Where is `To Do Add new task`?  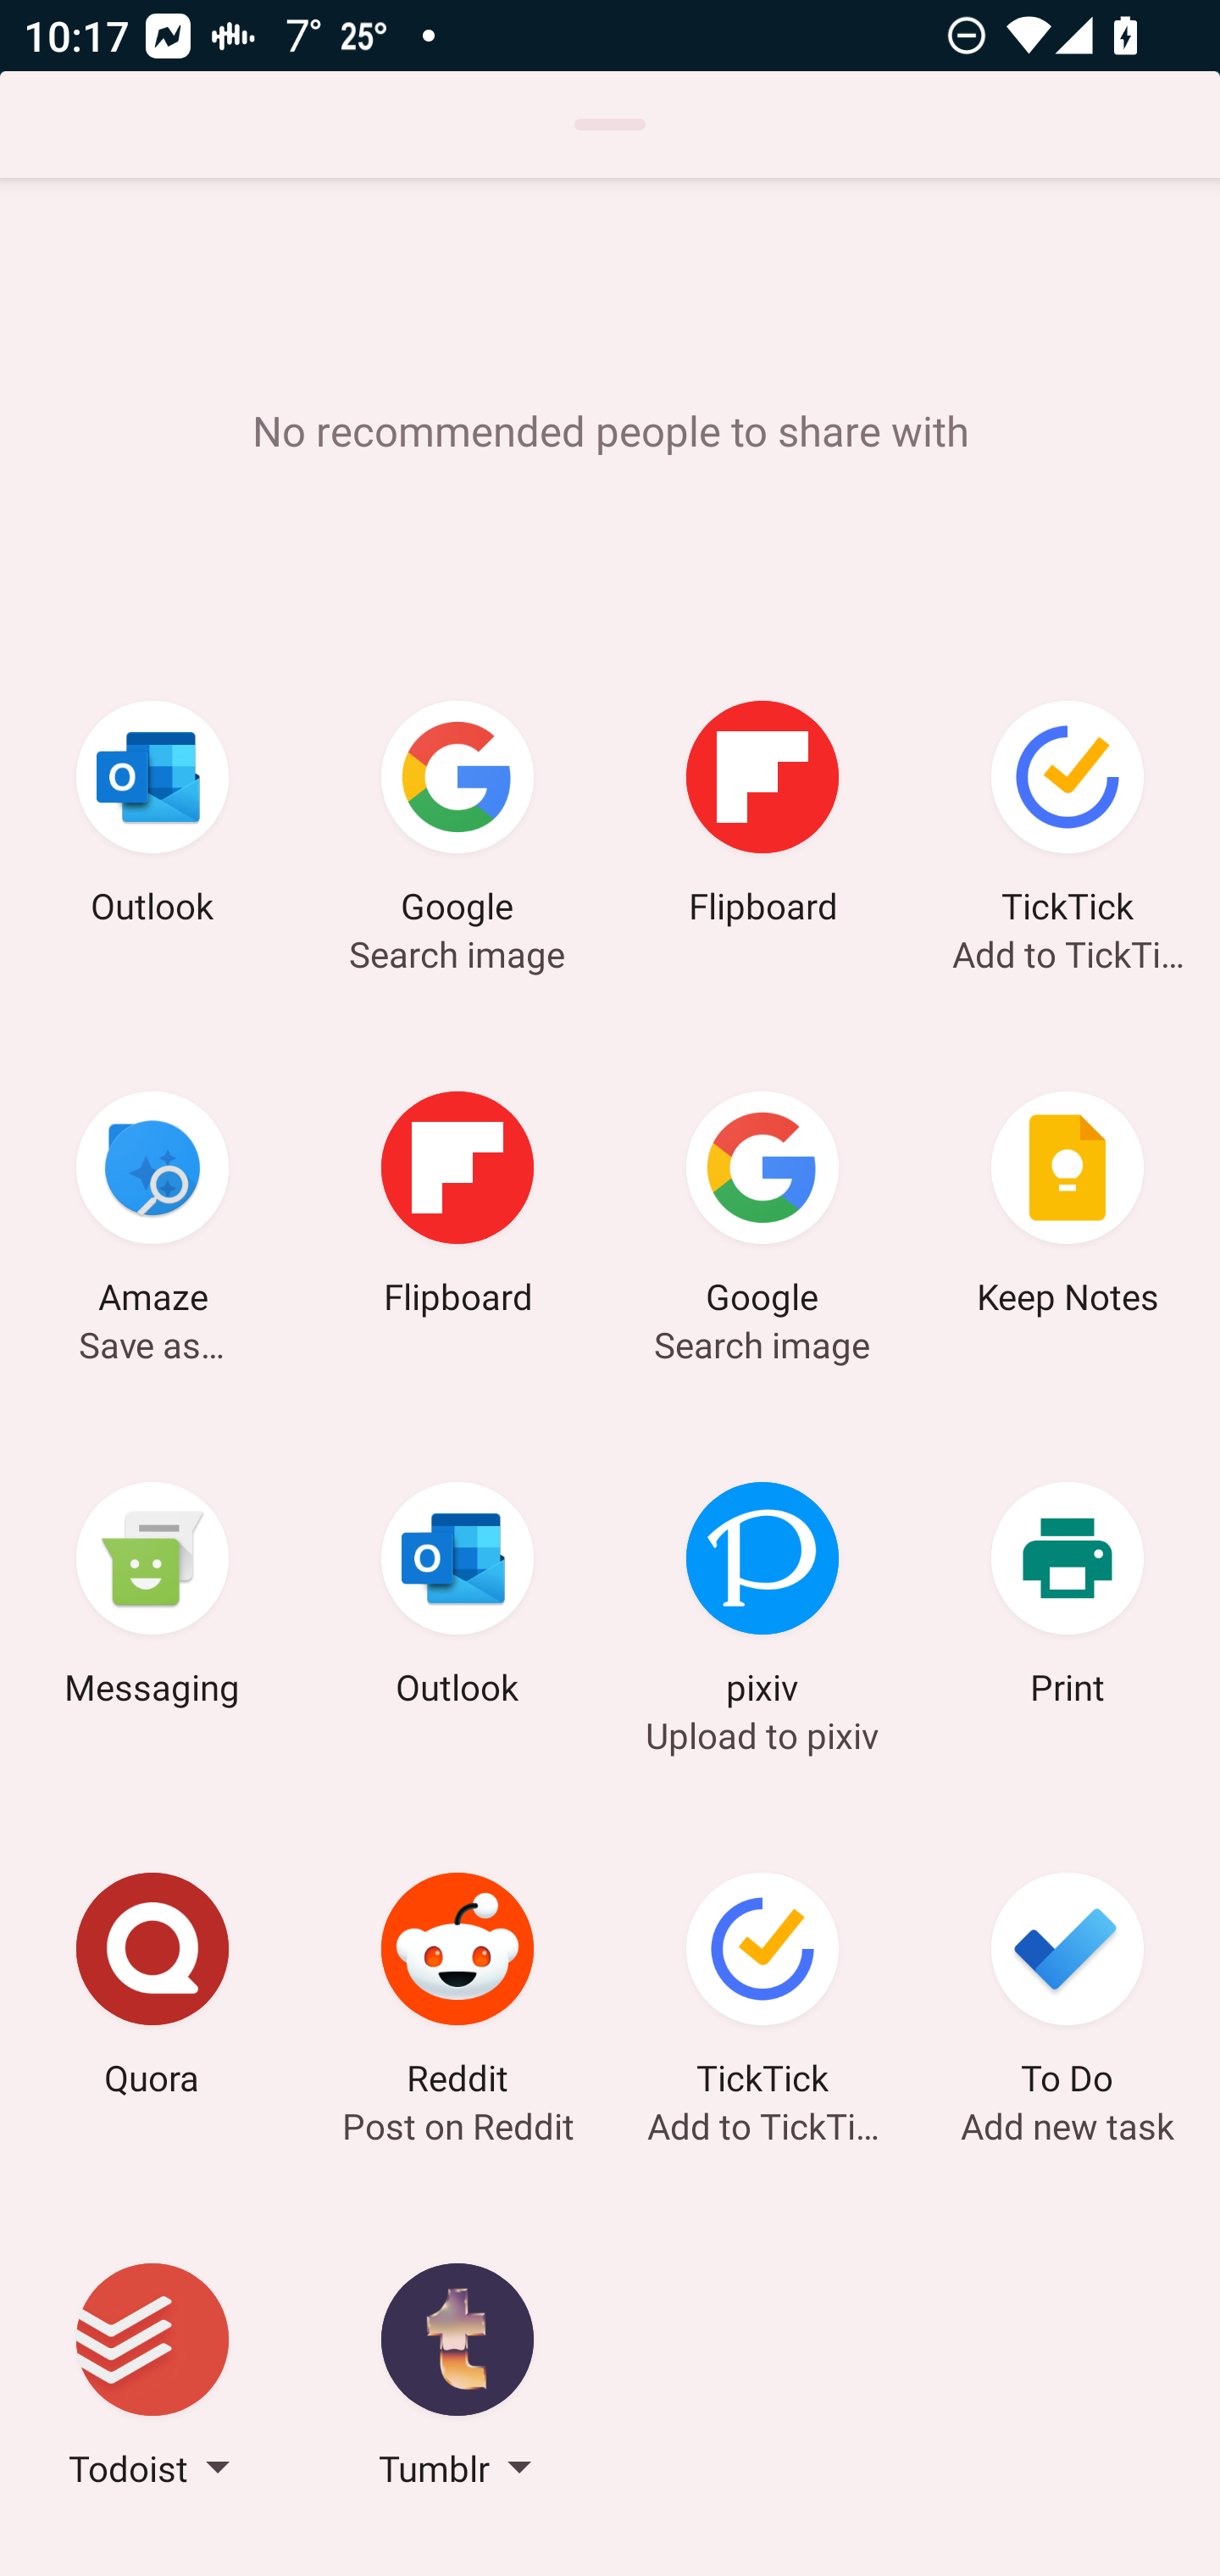 To Do Add new task is located at coordinates (1067, 1990).